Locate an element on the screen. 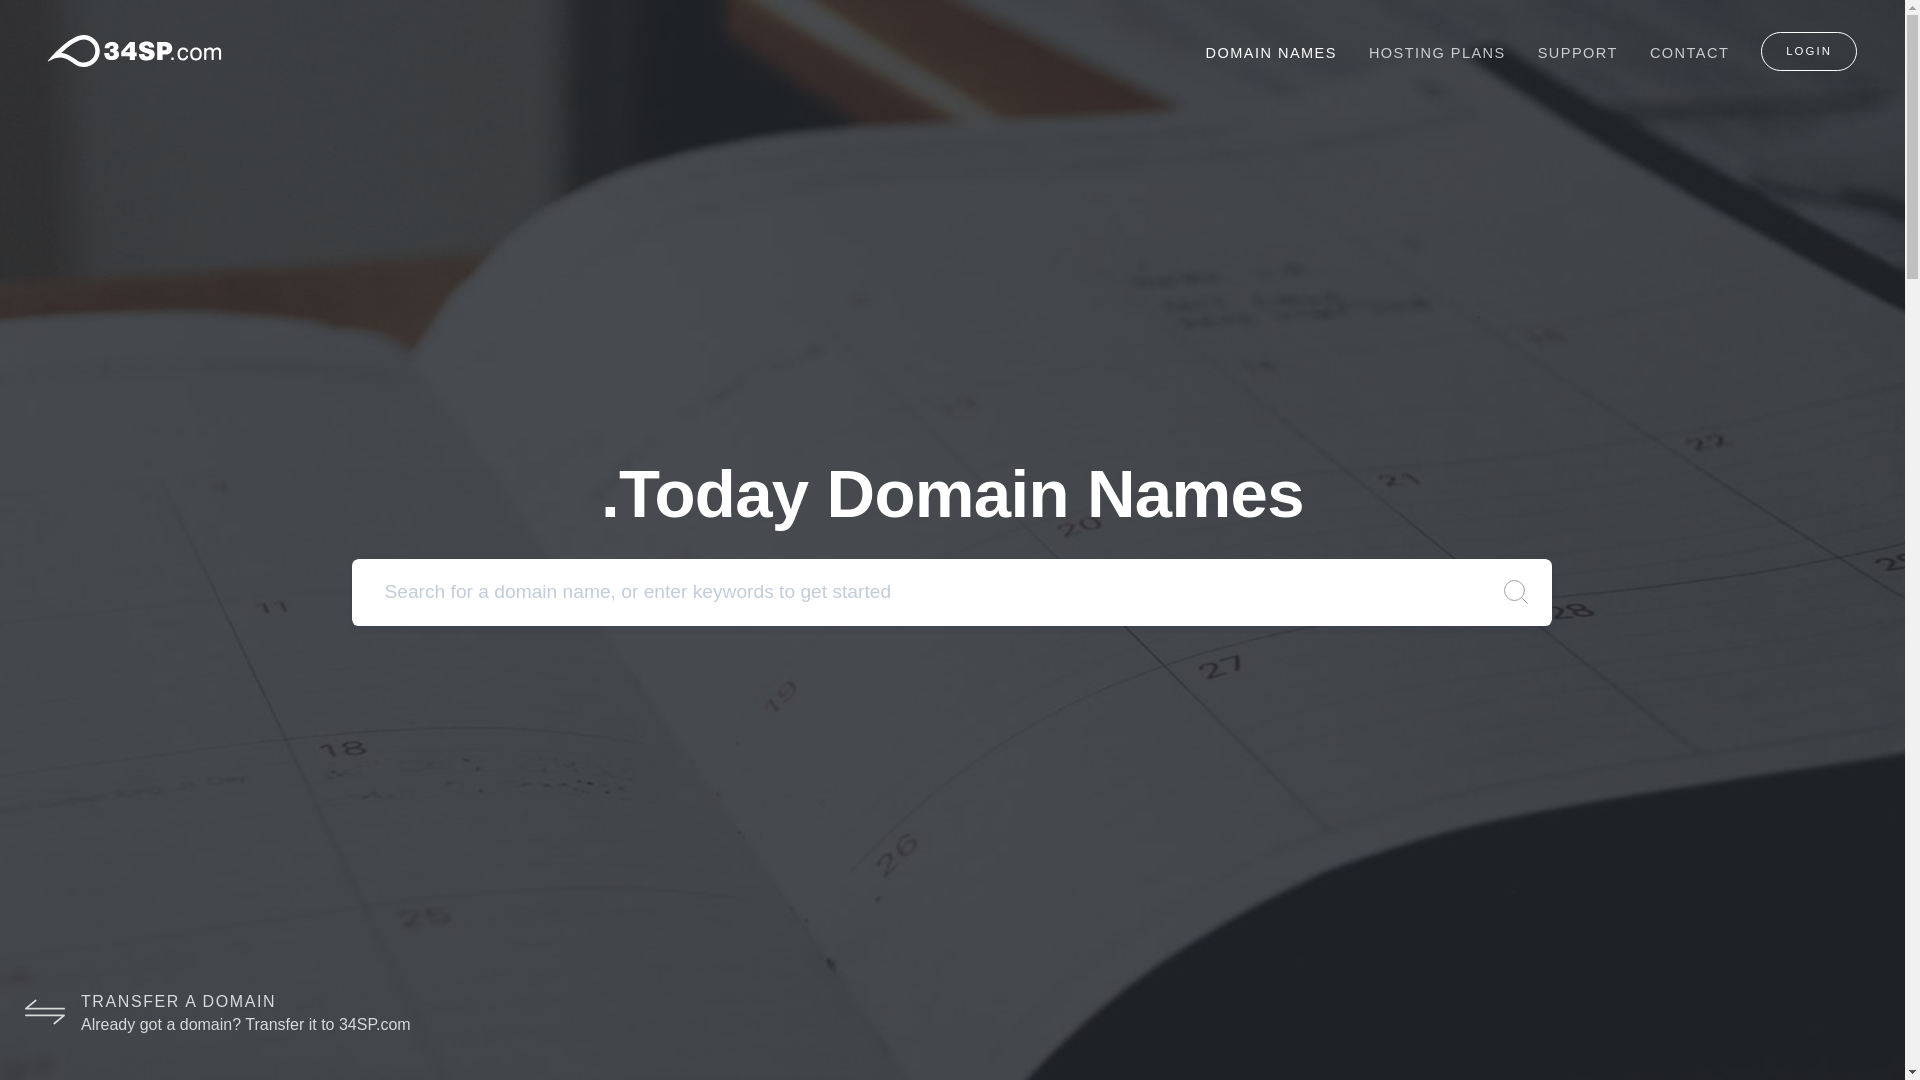  HOSTING PLANS is located at coordinates (1438, 53).